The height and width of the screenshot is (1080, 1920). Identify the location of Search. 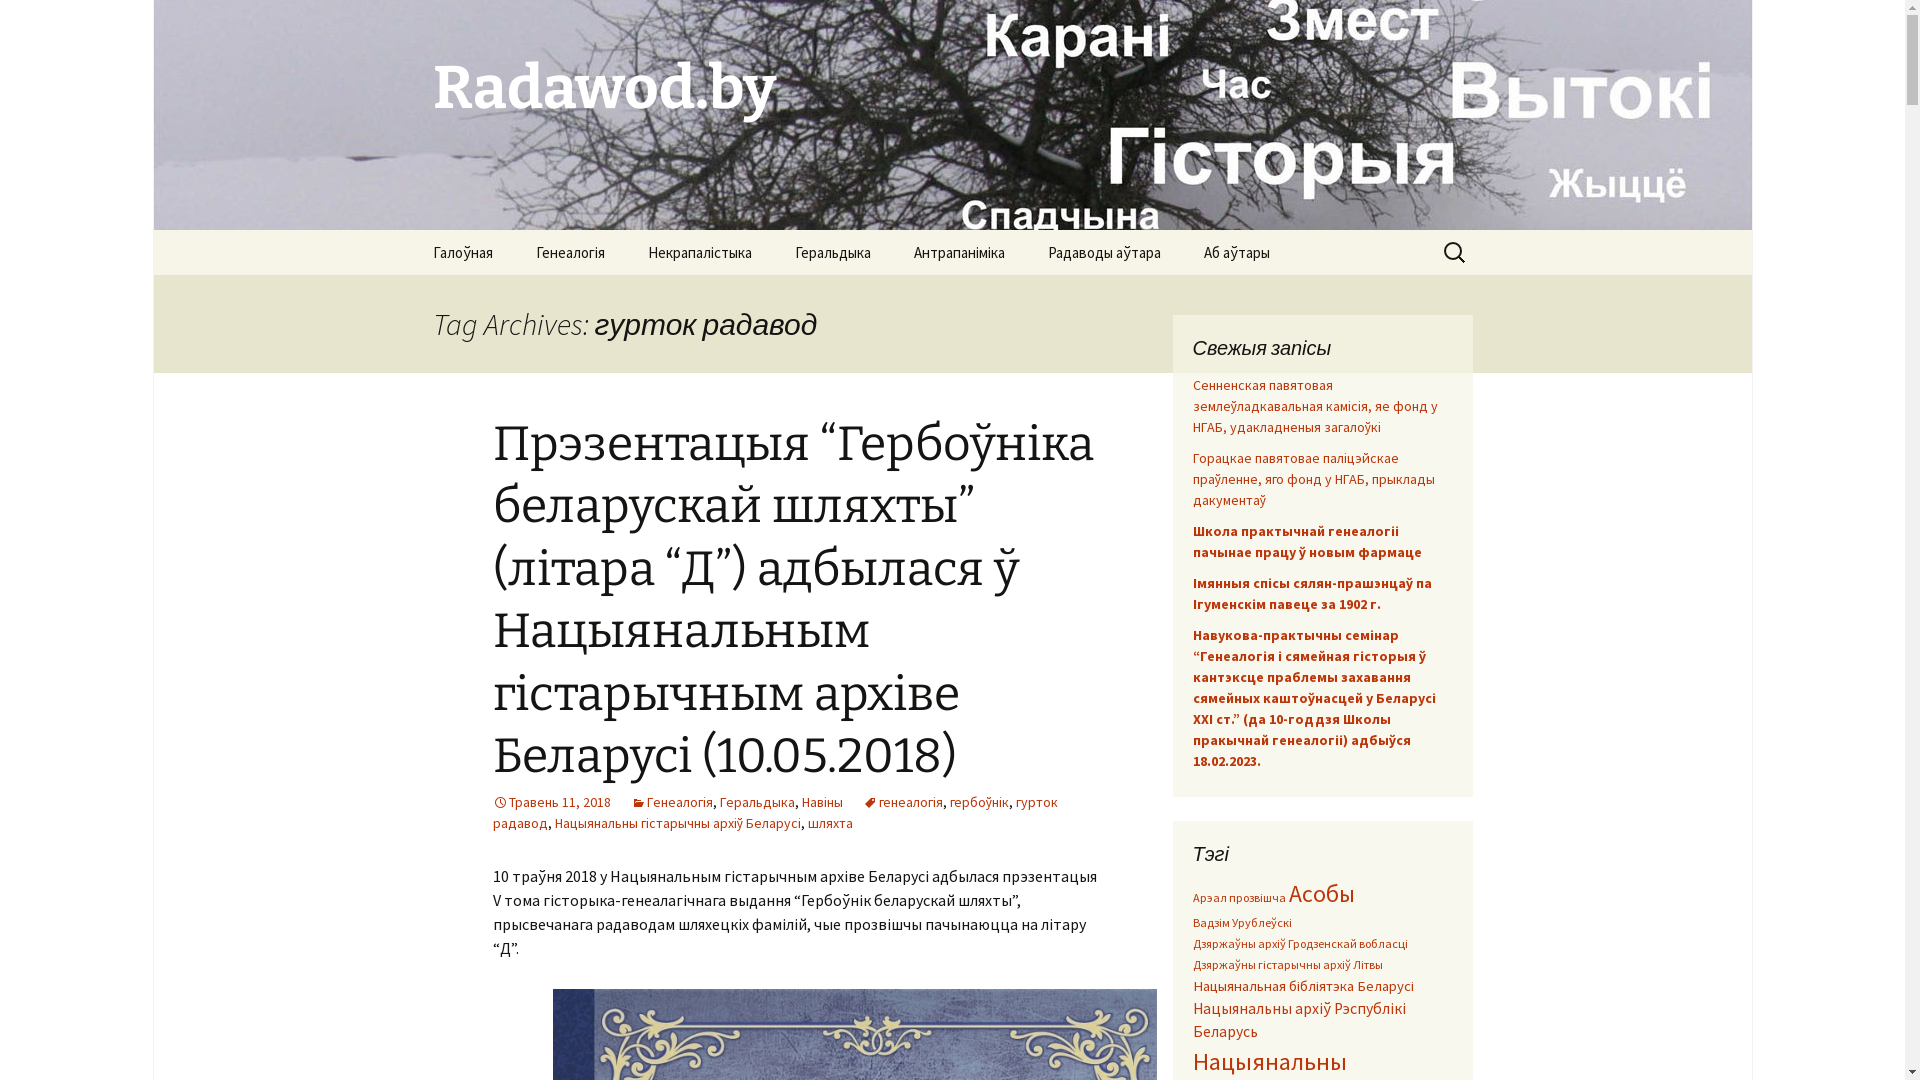
(24, 22).